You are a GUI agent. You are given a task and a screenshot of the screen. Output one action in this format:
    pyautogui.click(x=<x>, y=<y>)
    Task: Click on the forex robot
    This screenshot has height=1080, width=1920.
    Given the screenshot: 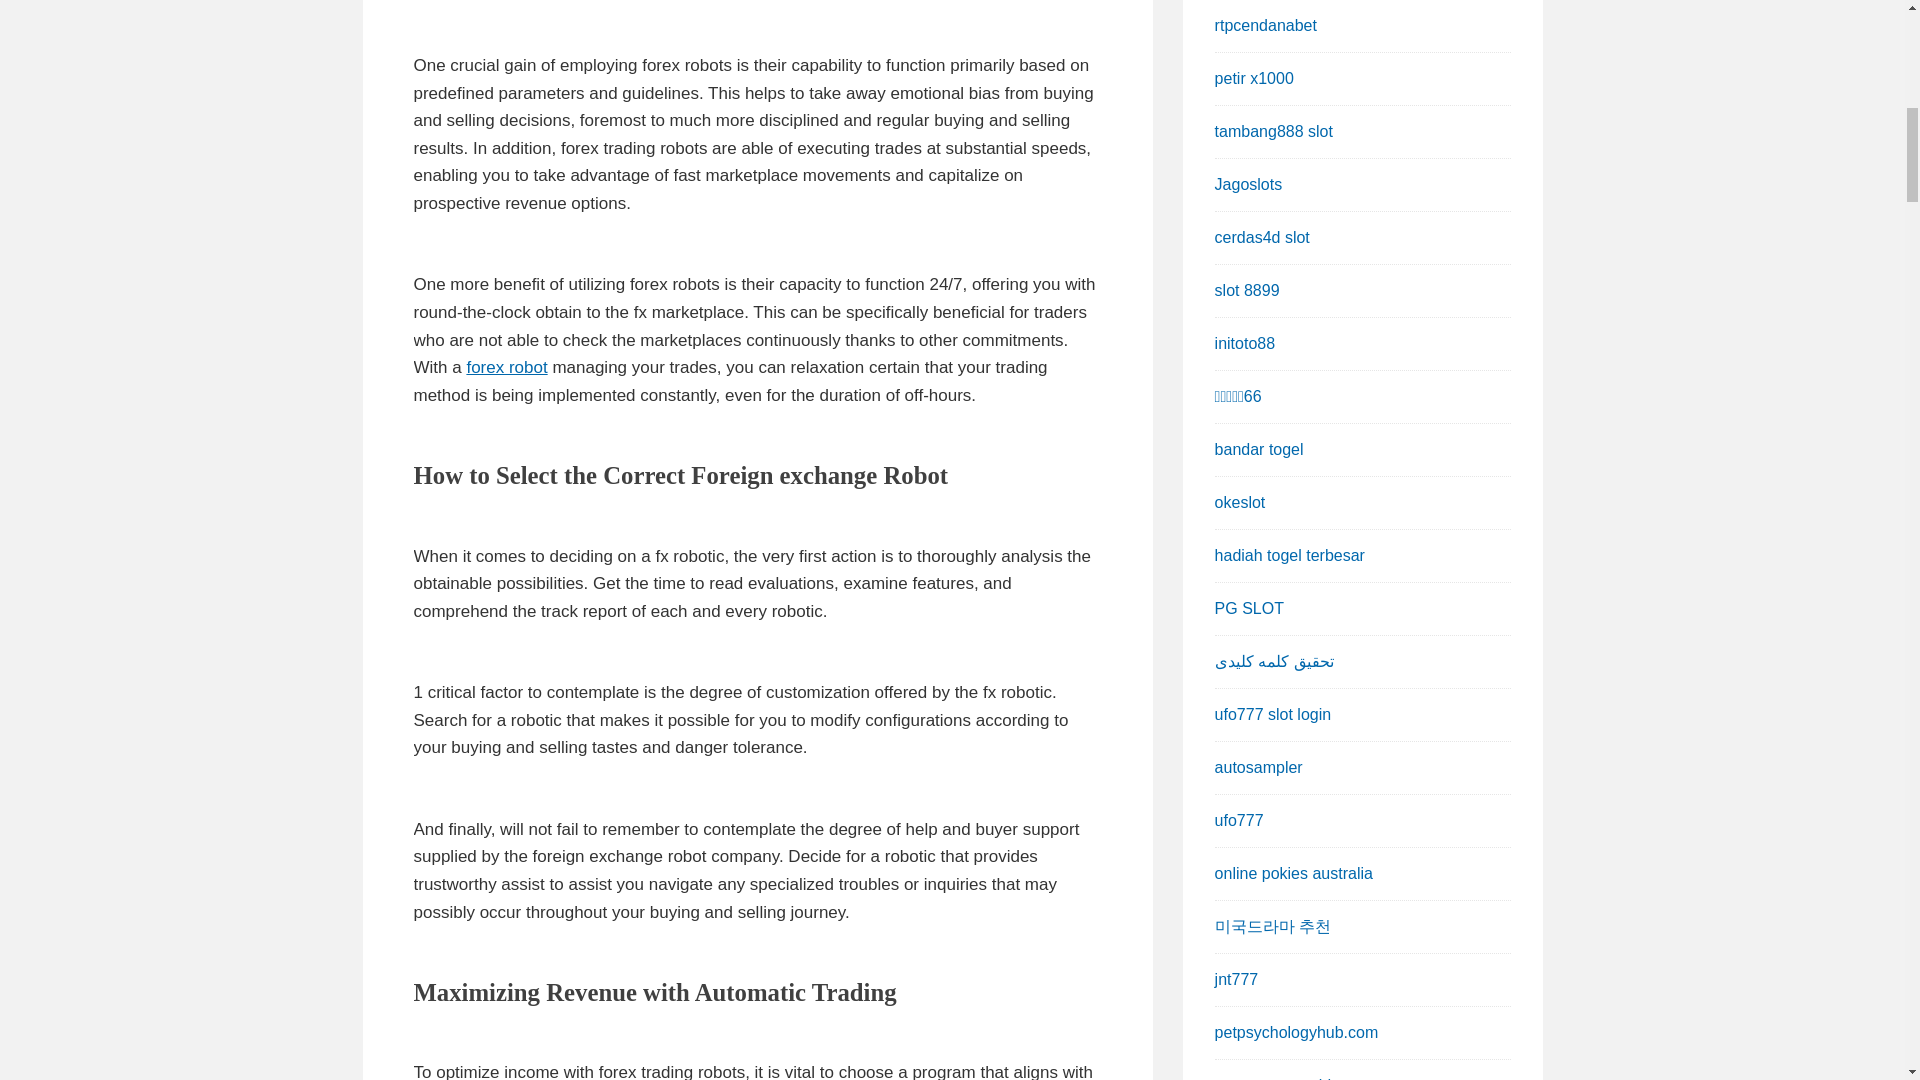 What is the action you would take?
    pyautogui.click(x=506, y=366)
    